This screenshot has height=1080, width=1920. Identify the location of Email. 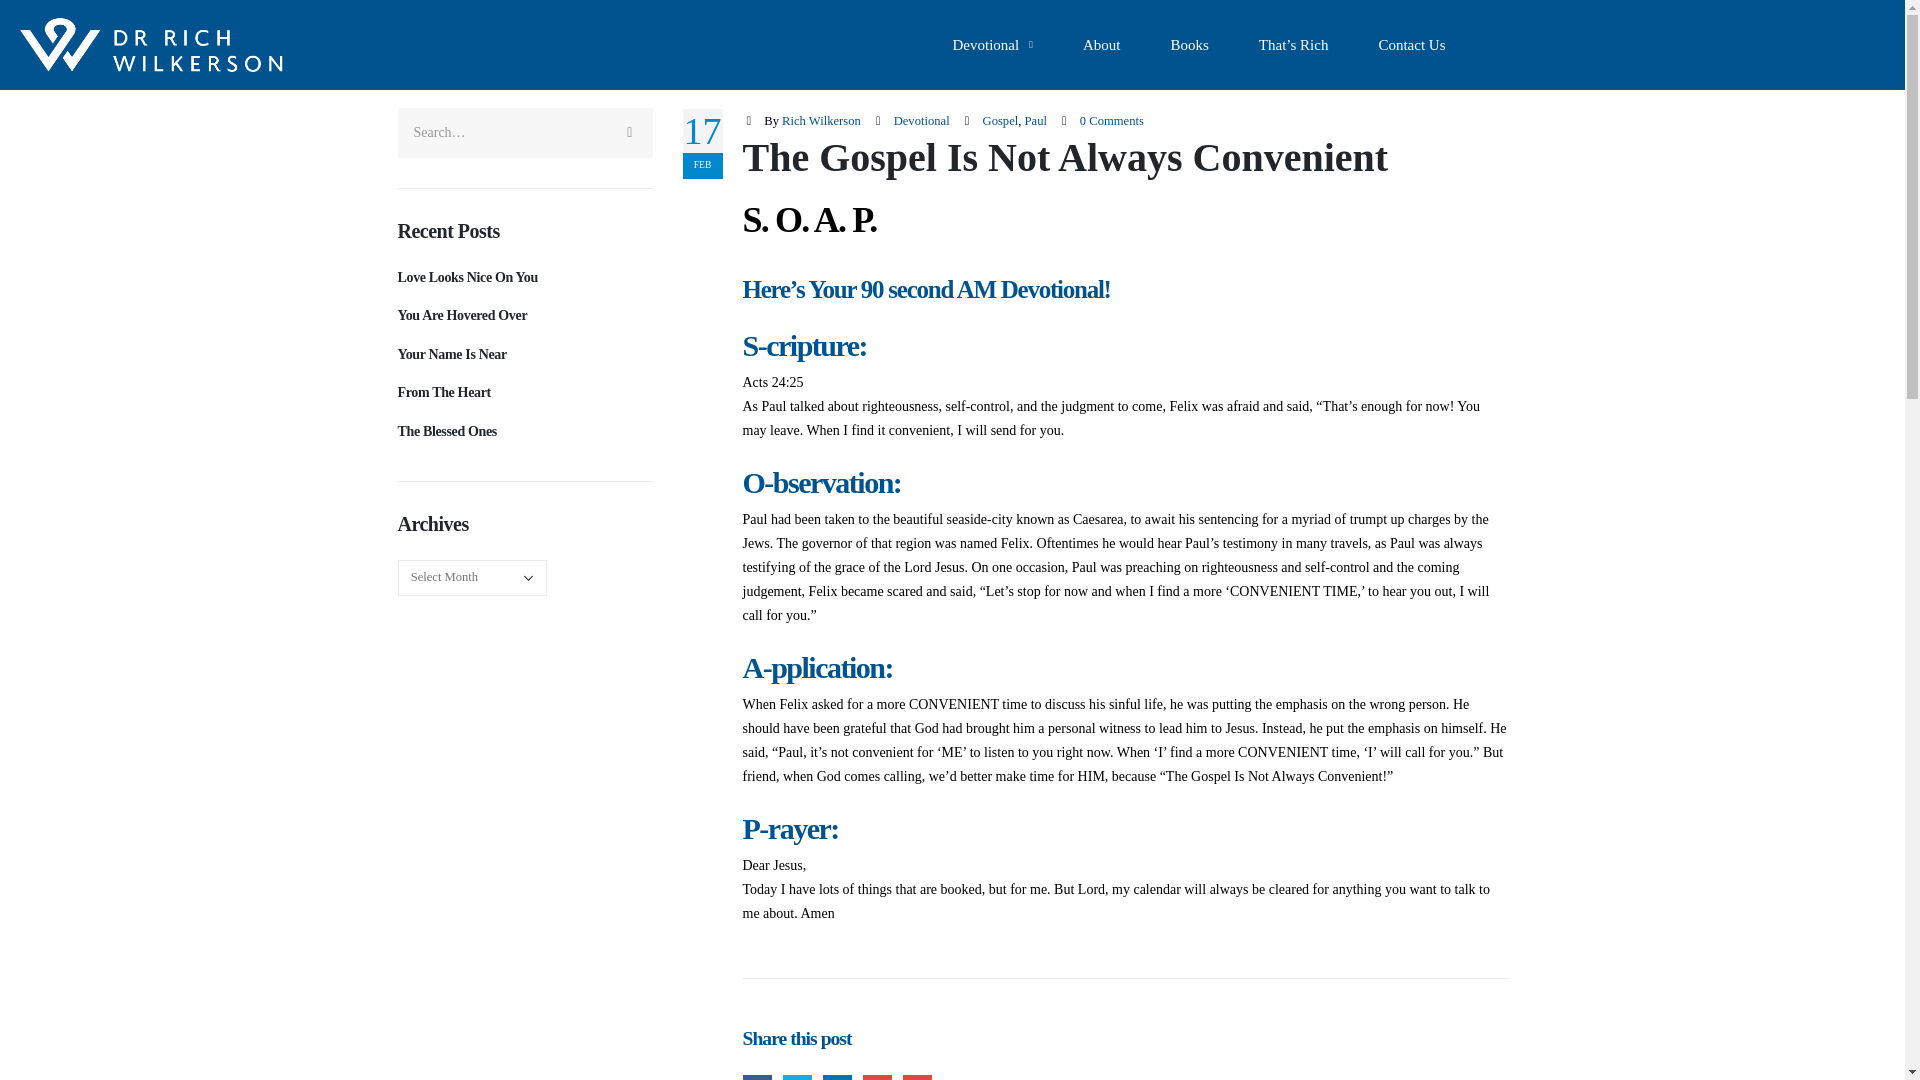
(916, 1077).